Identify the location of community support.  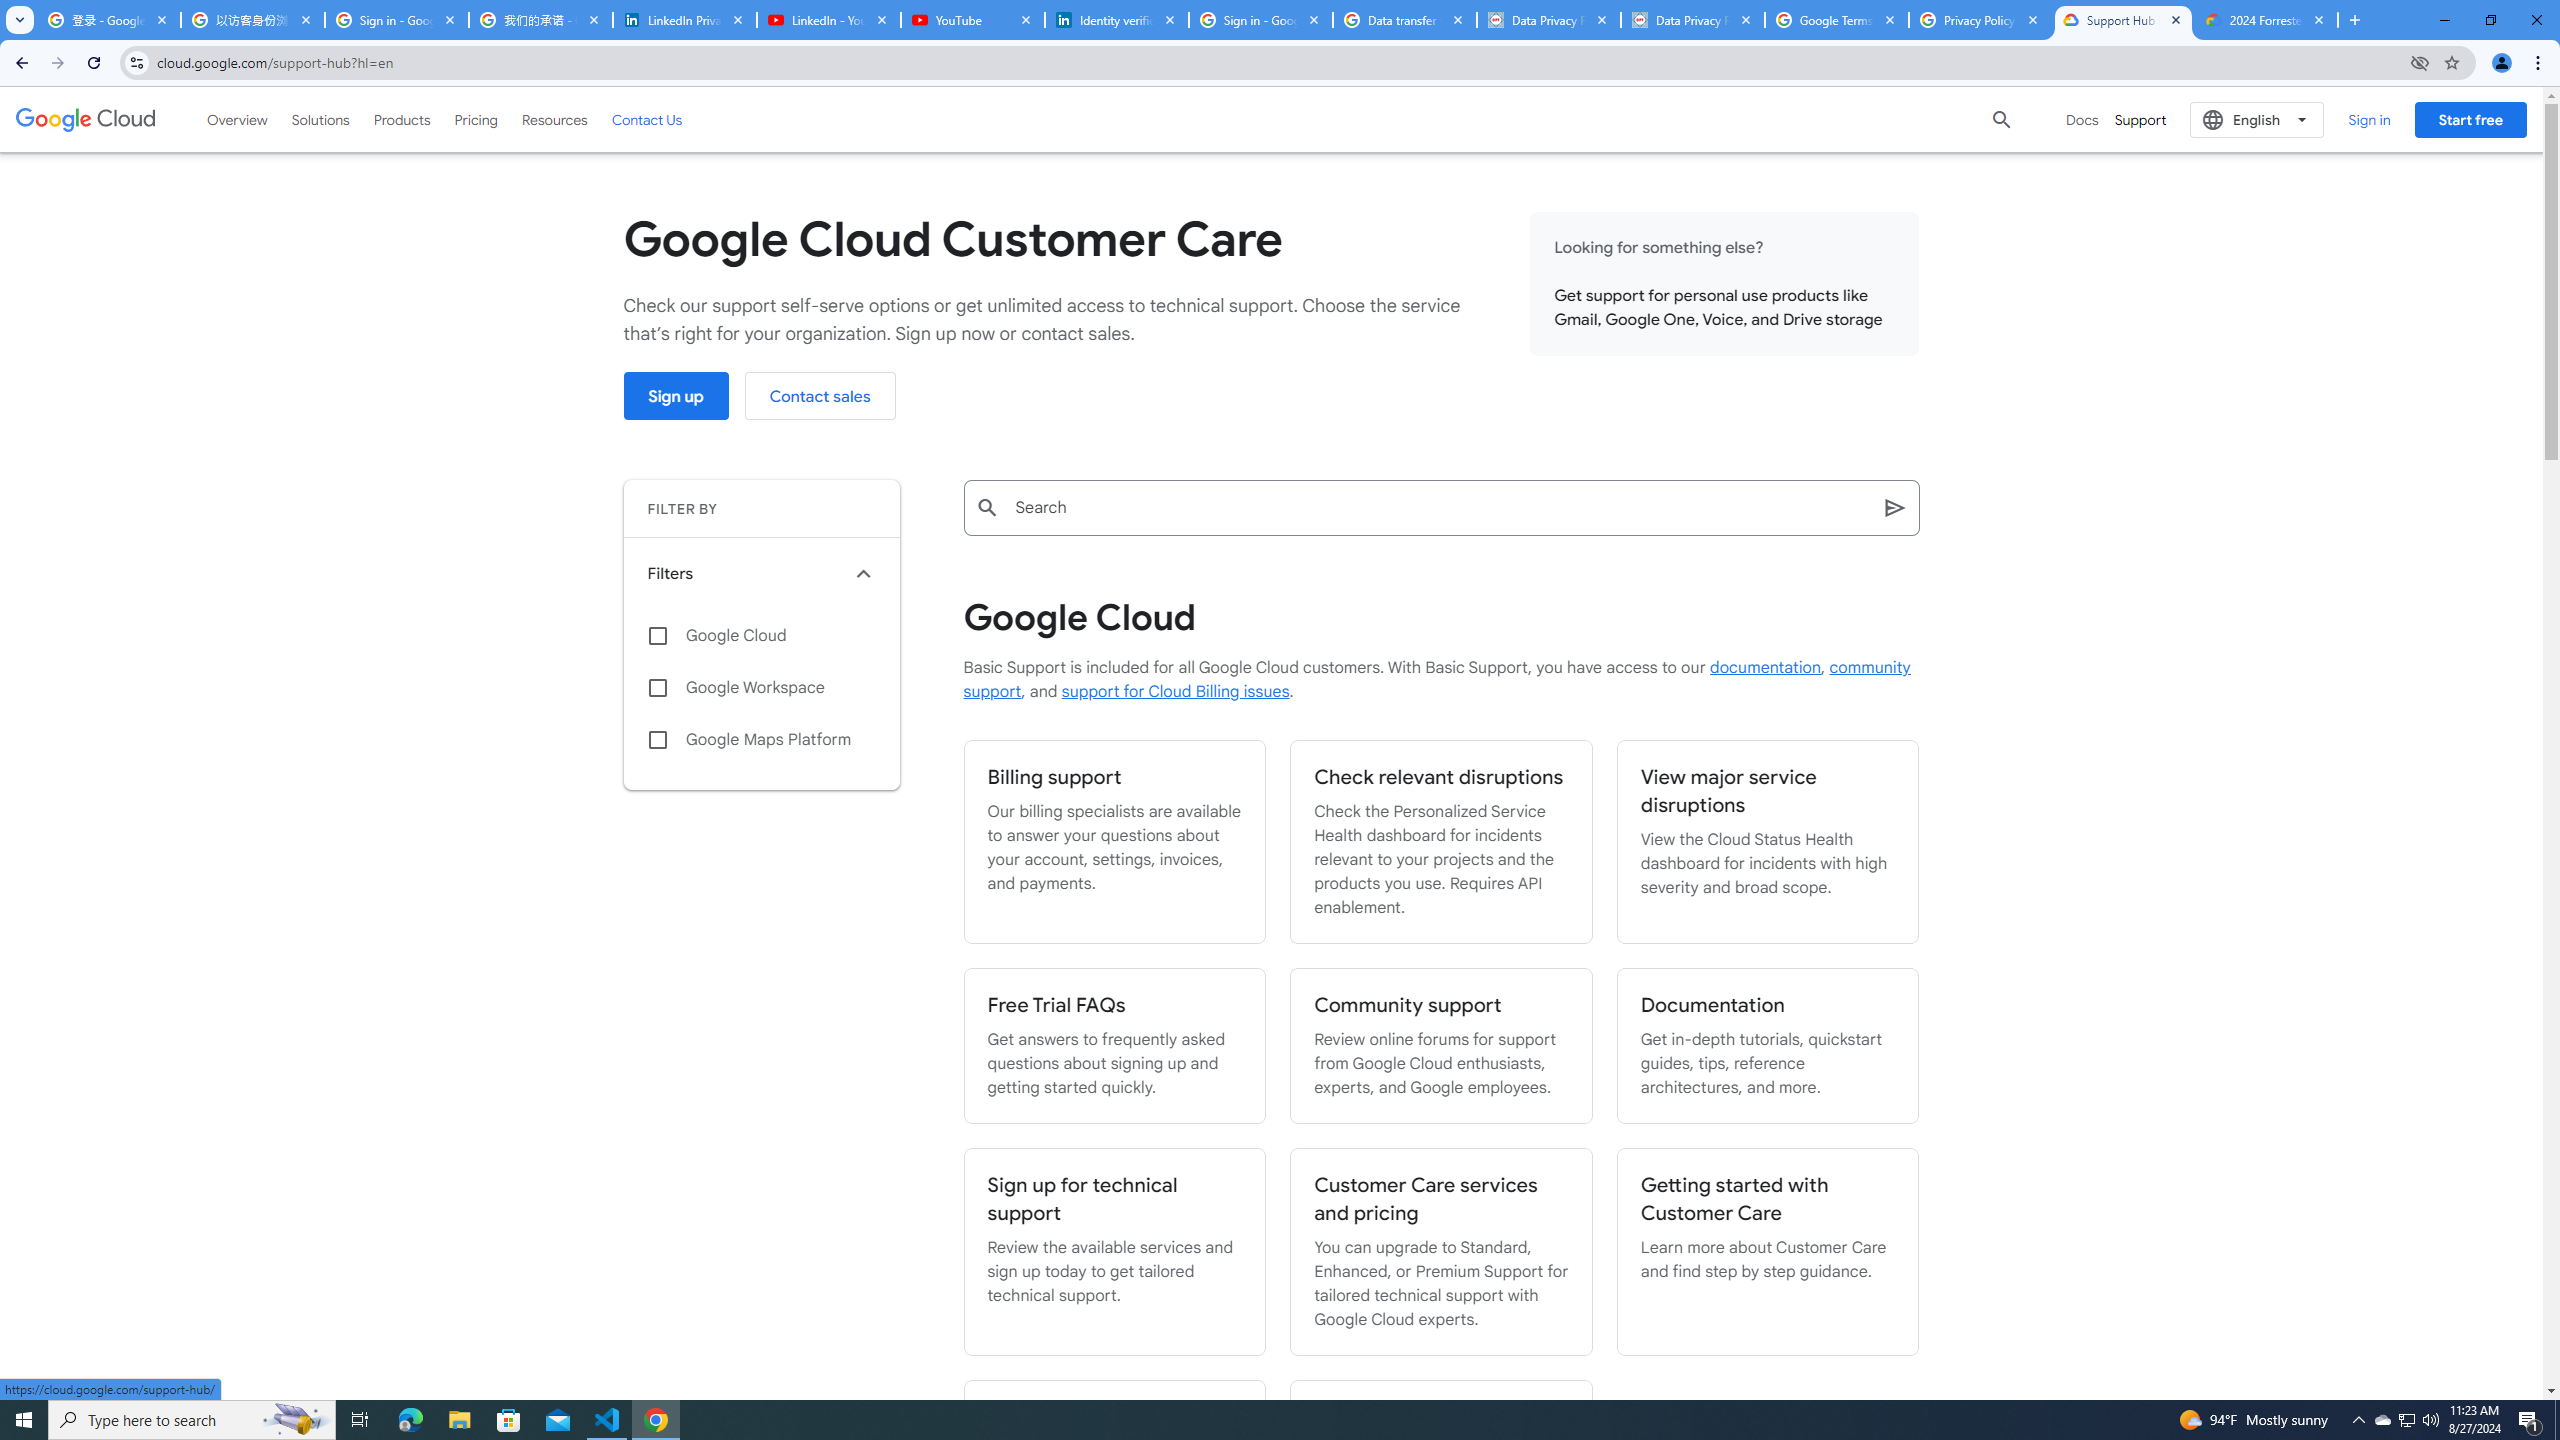
(1436, 680).